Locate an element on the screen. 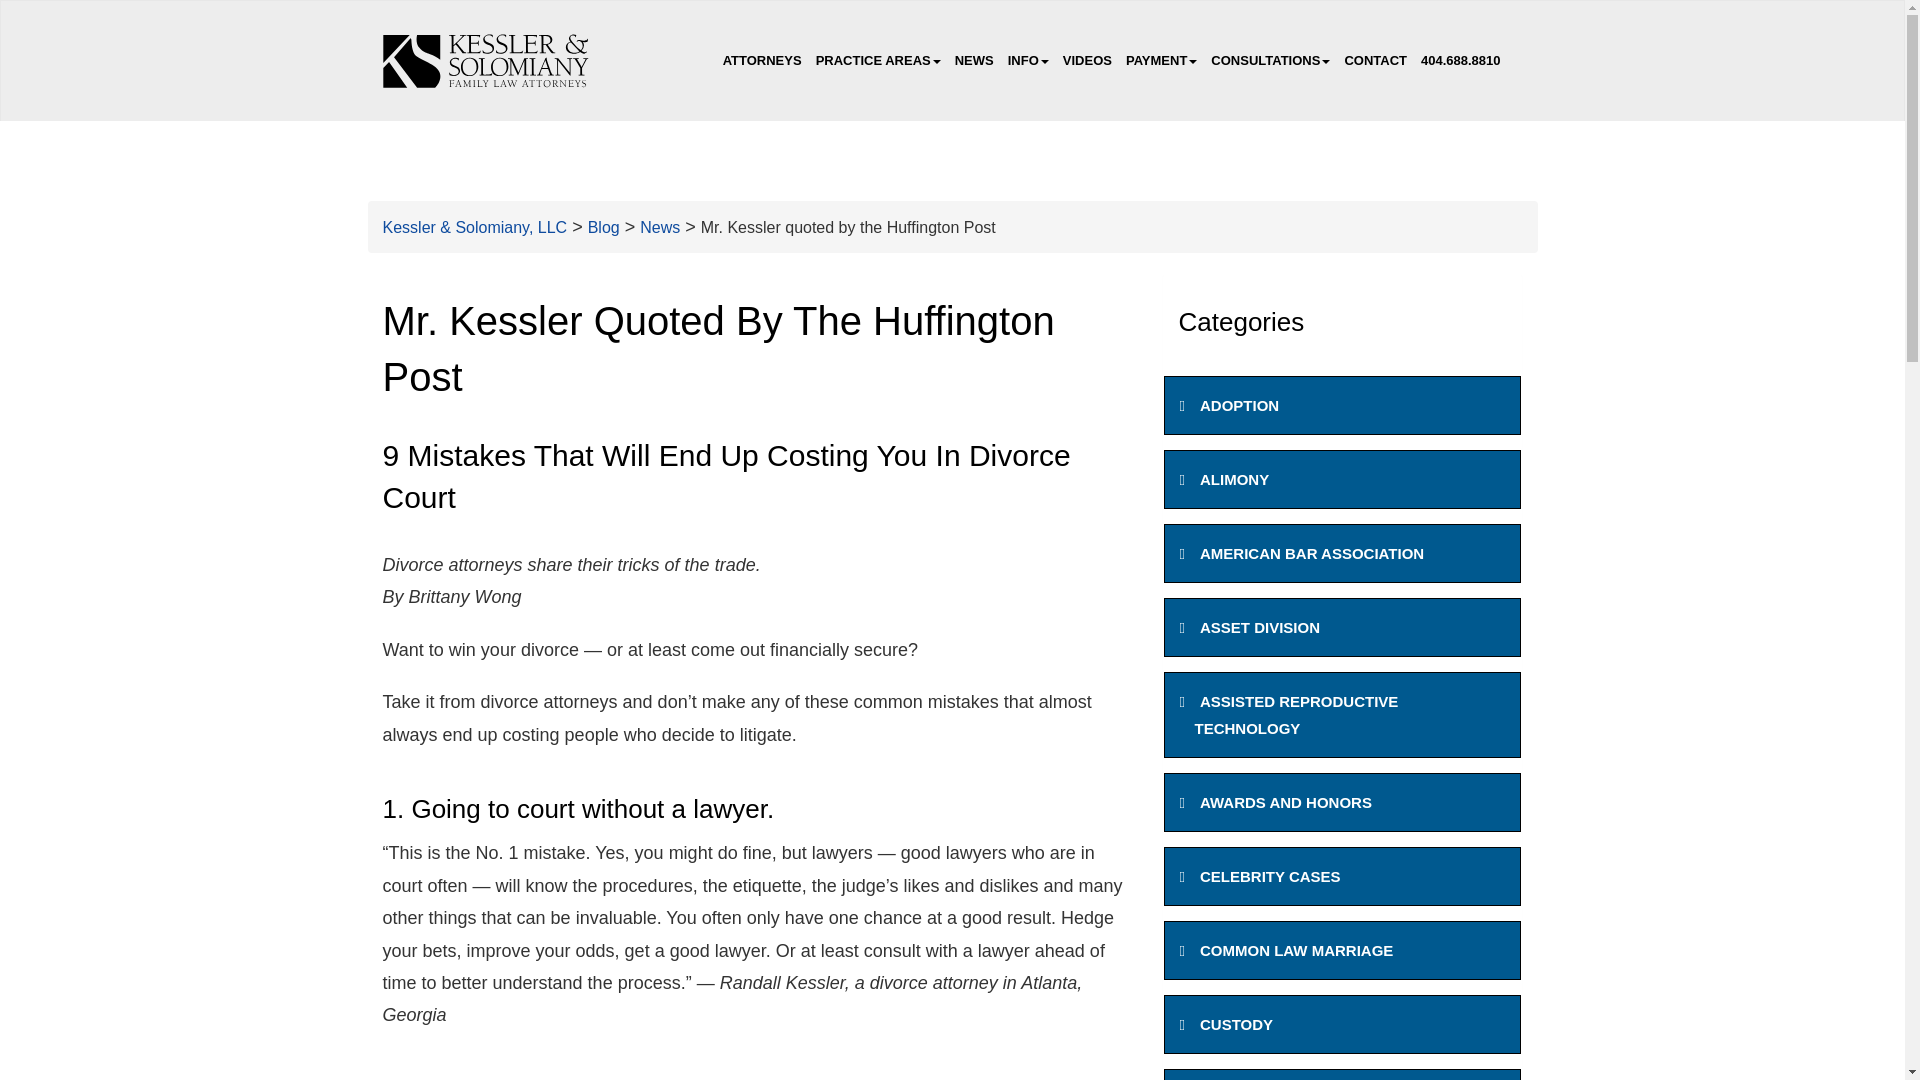  Go to the News Category archives. is located at coordinates (659, 228).